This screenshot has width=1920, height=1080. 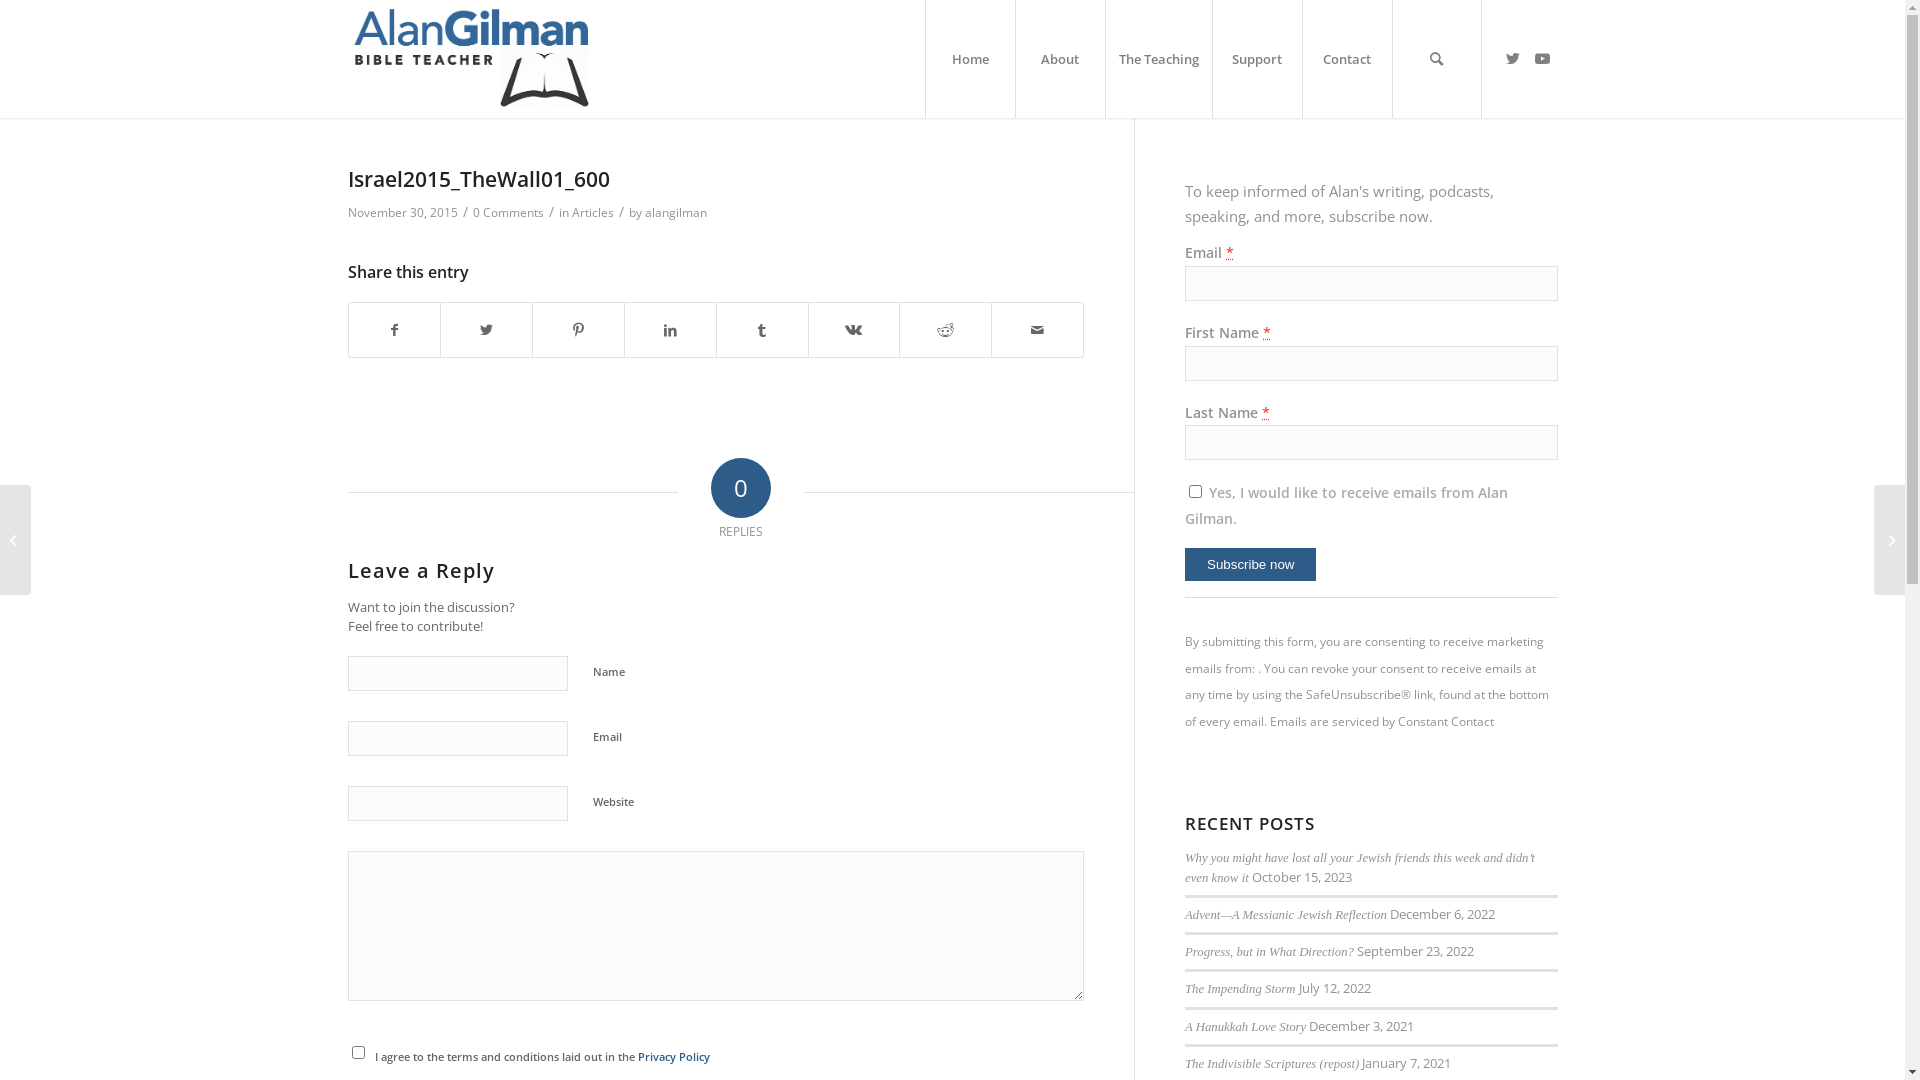 I want to click on A Hanukkah Love Story, so click(x=1246, y=1027).